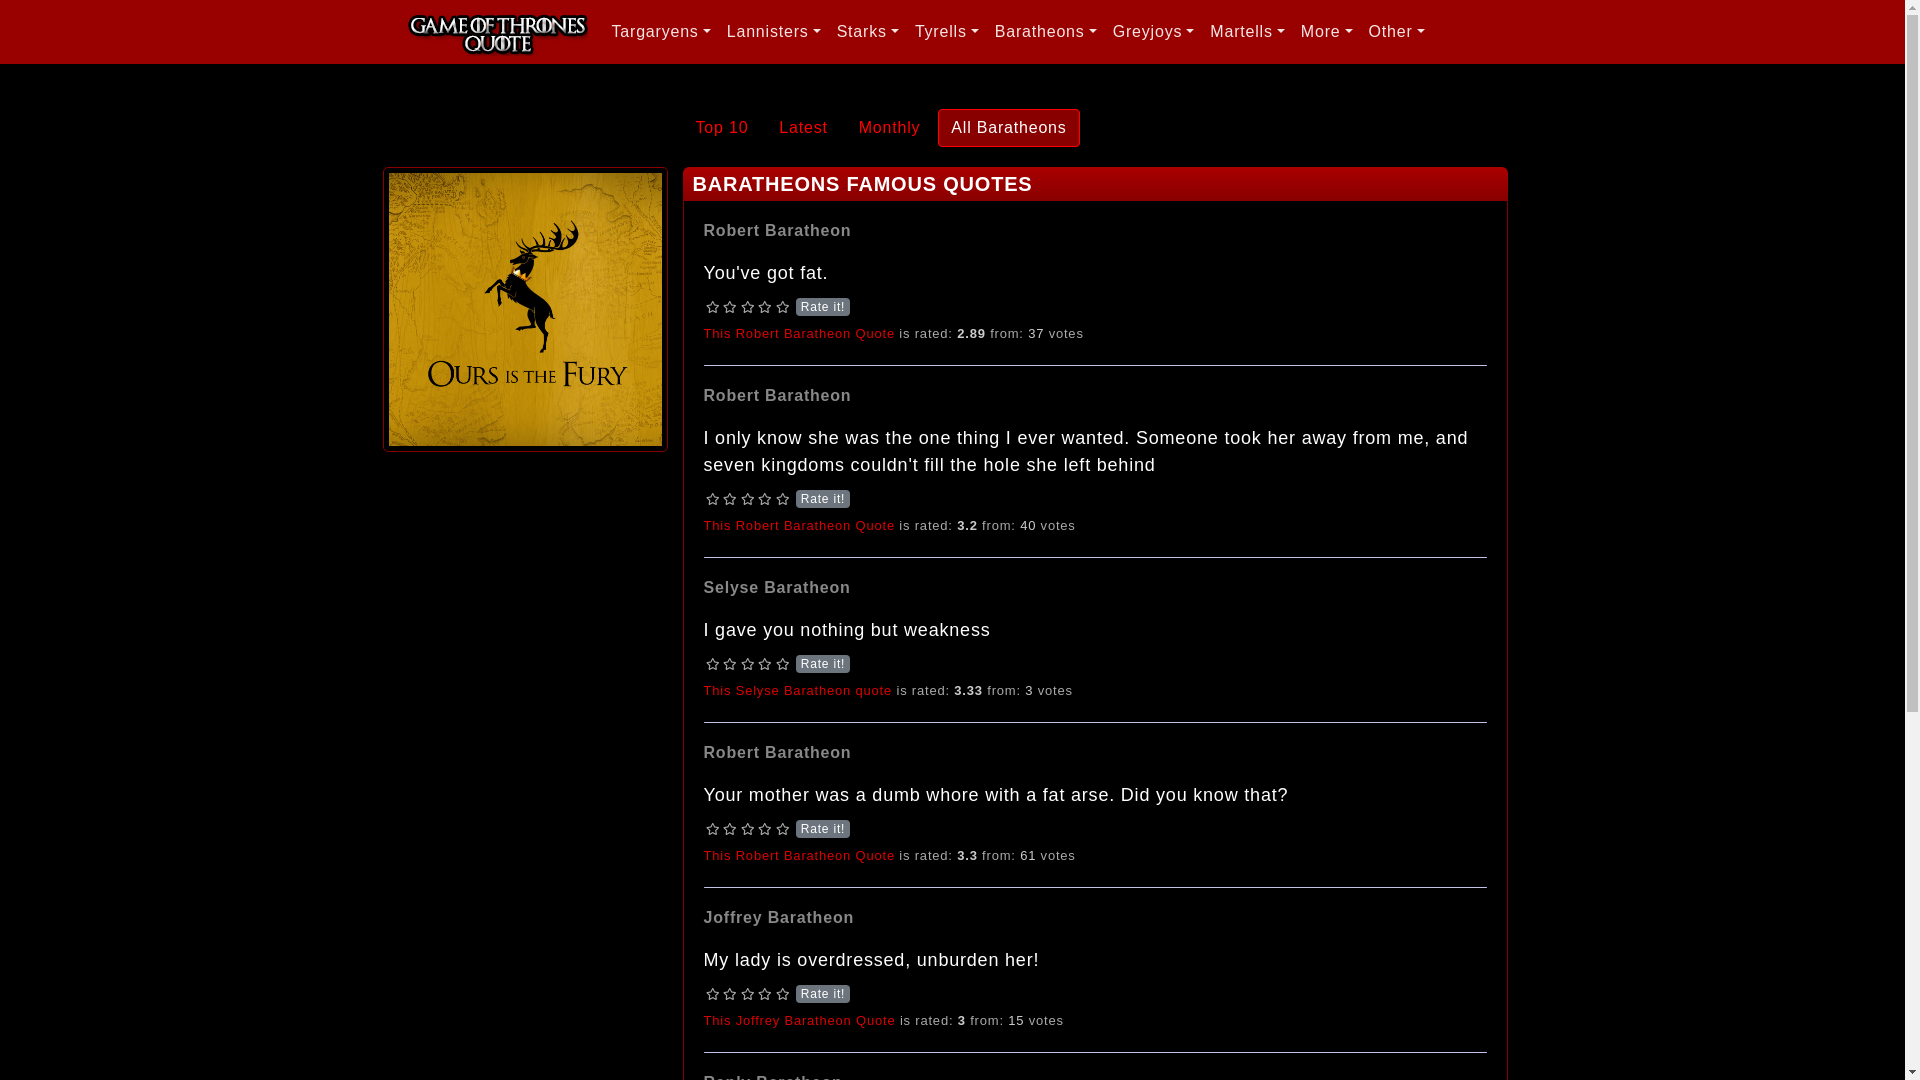 This screenshot has width=1920, height=1080. Describe the element at coordinates (748, 994) in the screenshot. I see `Rate it!` at that location.